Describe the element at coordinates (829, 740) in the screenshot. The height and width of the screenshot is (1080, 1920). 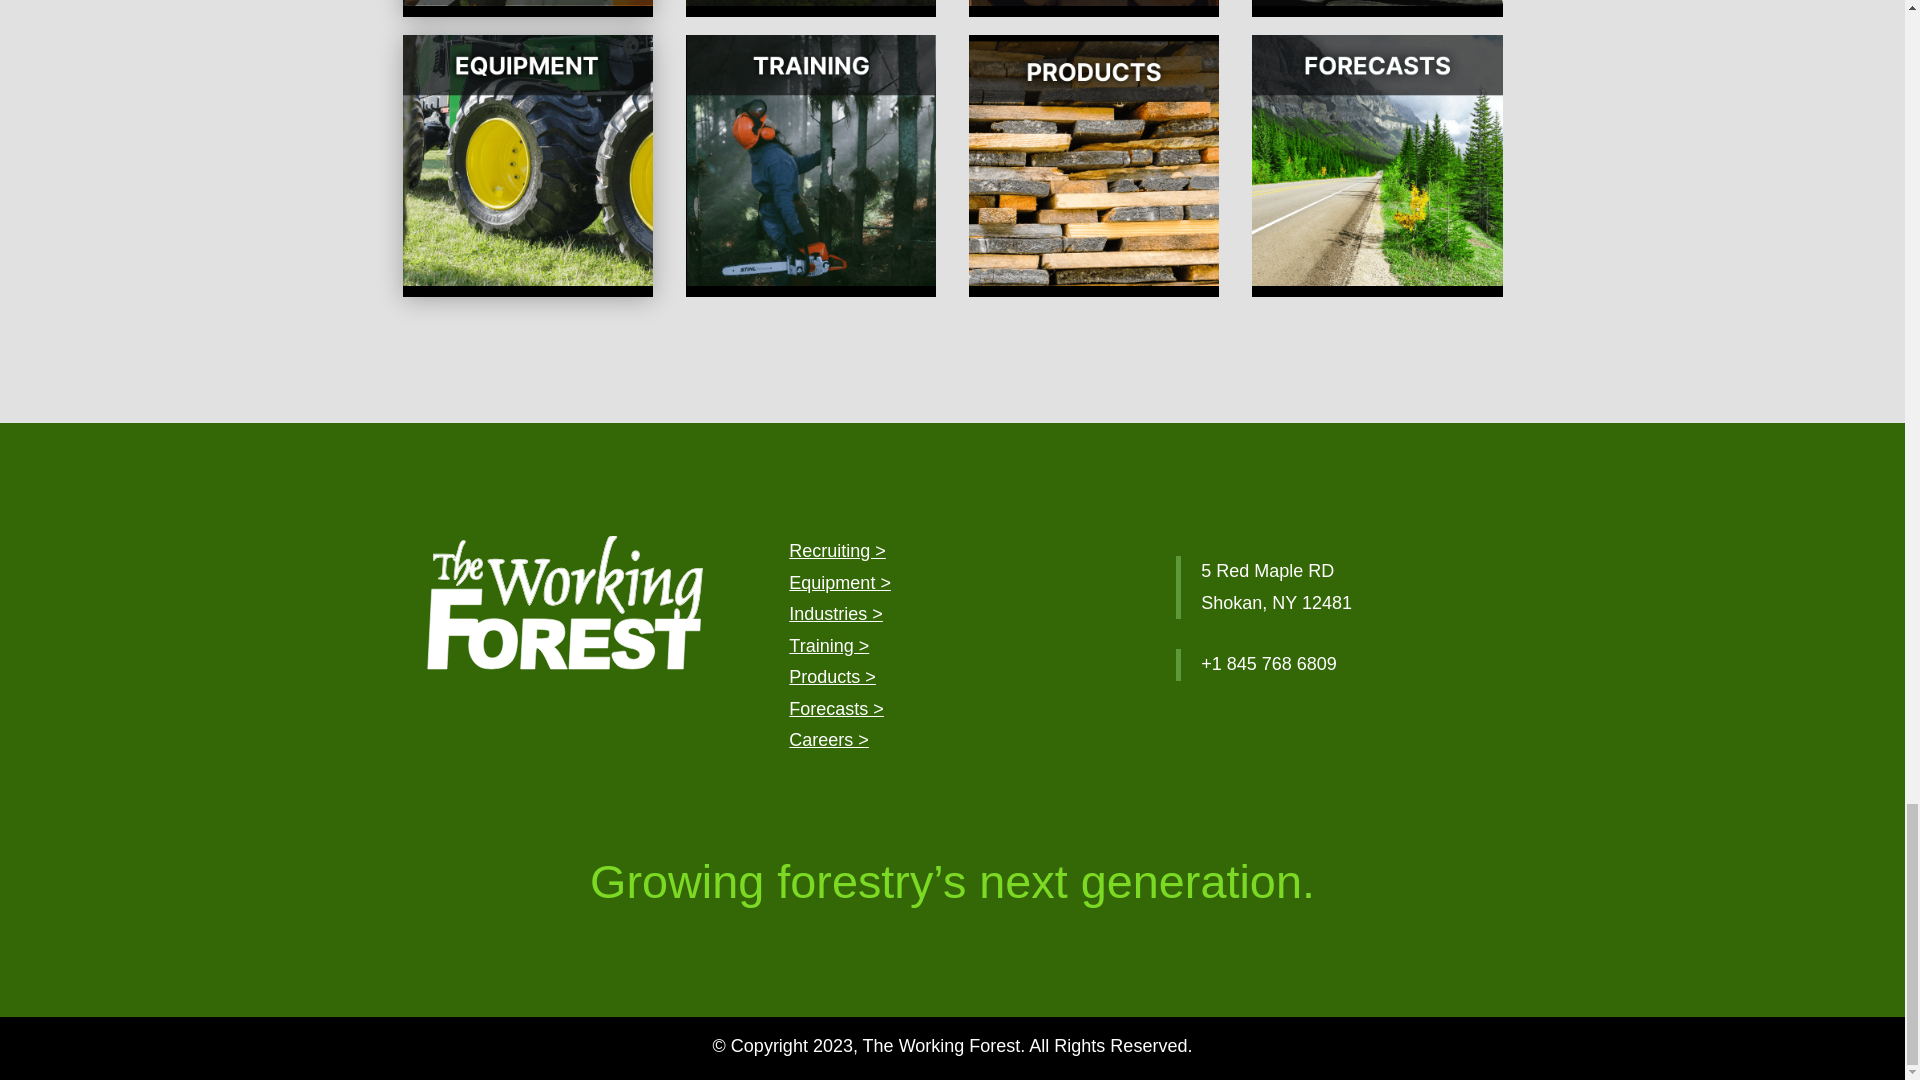
I see `Career Information` at that location.